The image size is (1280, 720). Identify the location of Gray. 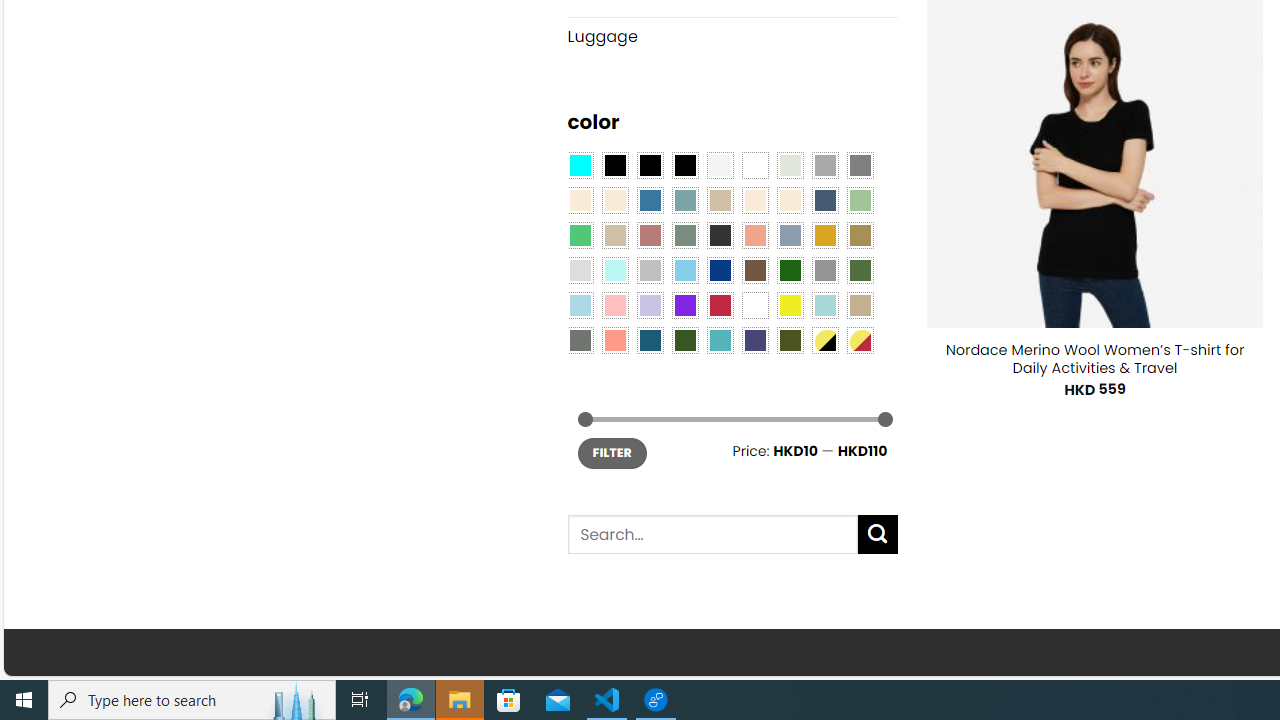
(824, 270).